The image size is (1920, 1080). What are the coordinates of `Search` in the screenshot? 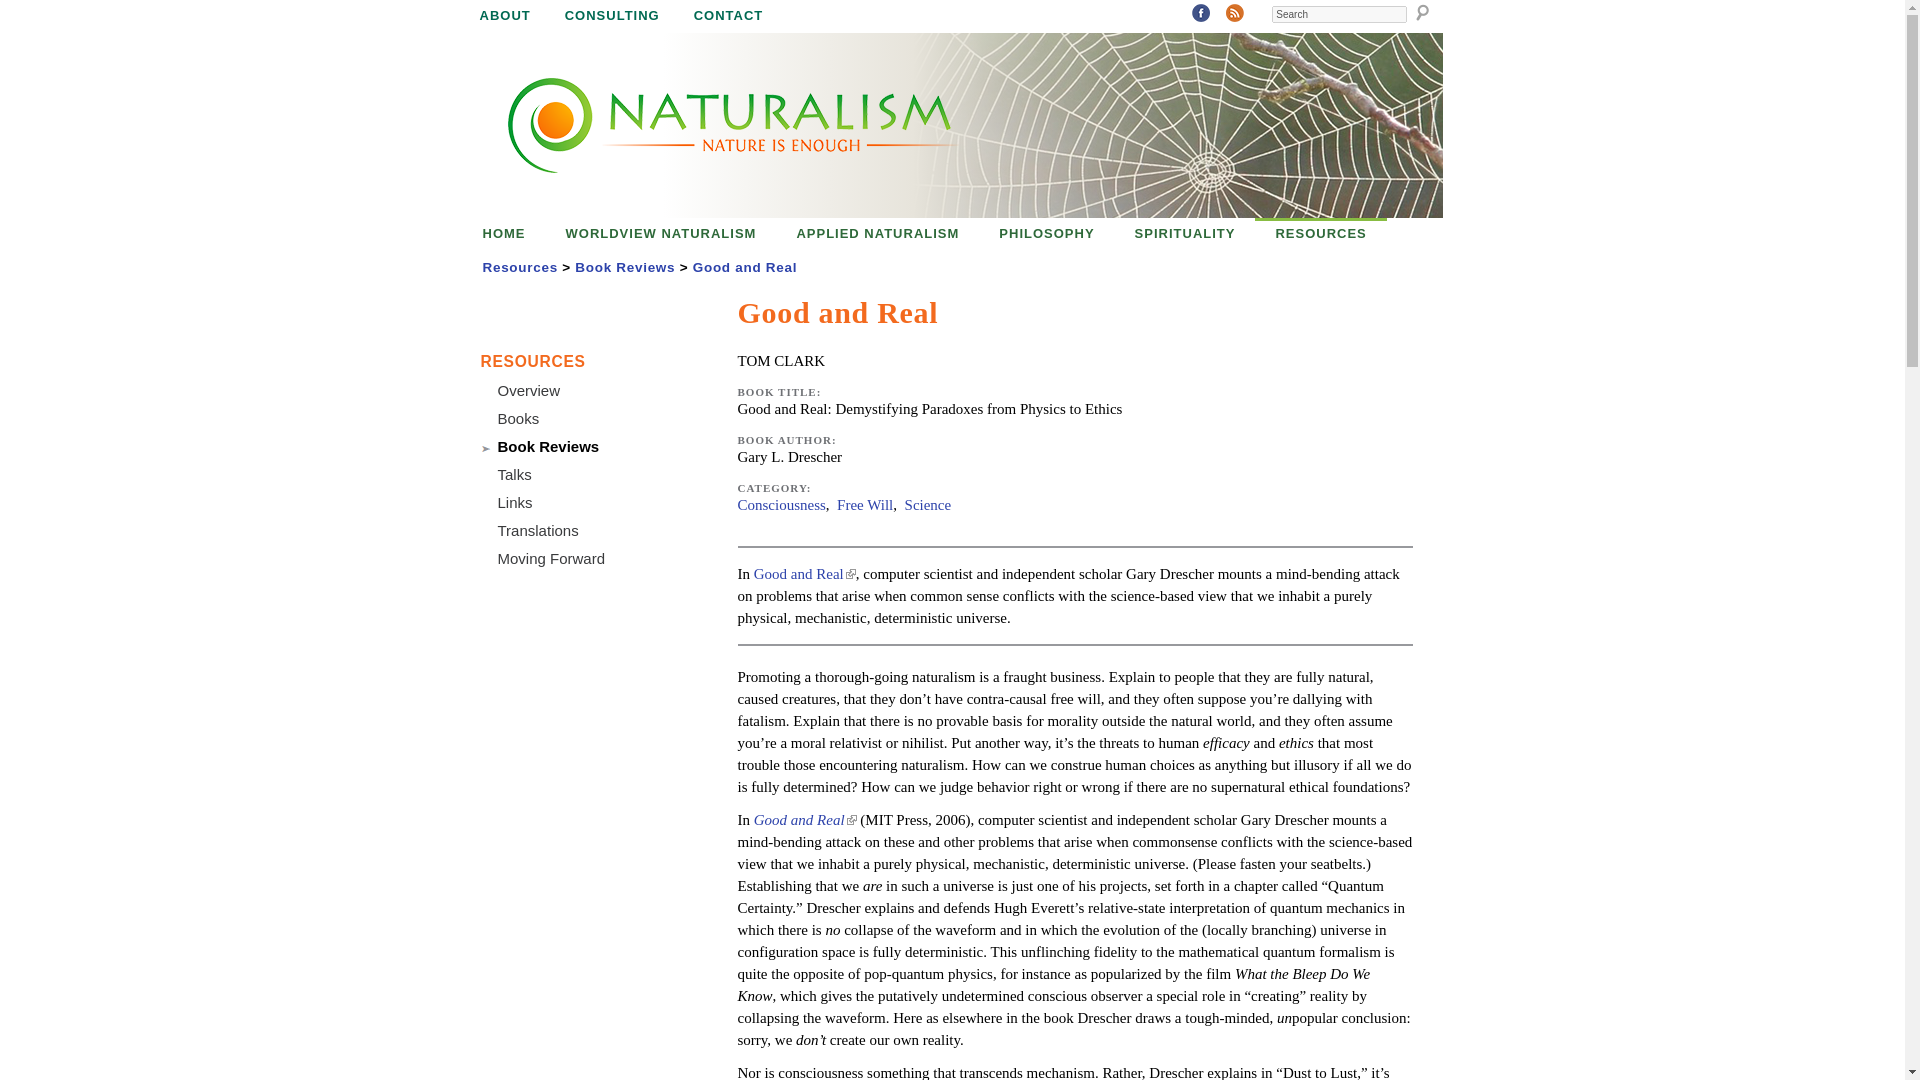 It's located at (1339, 14).